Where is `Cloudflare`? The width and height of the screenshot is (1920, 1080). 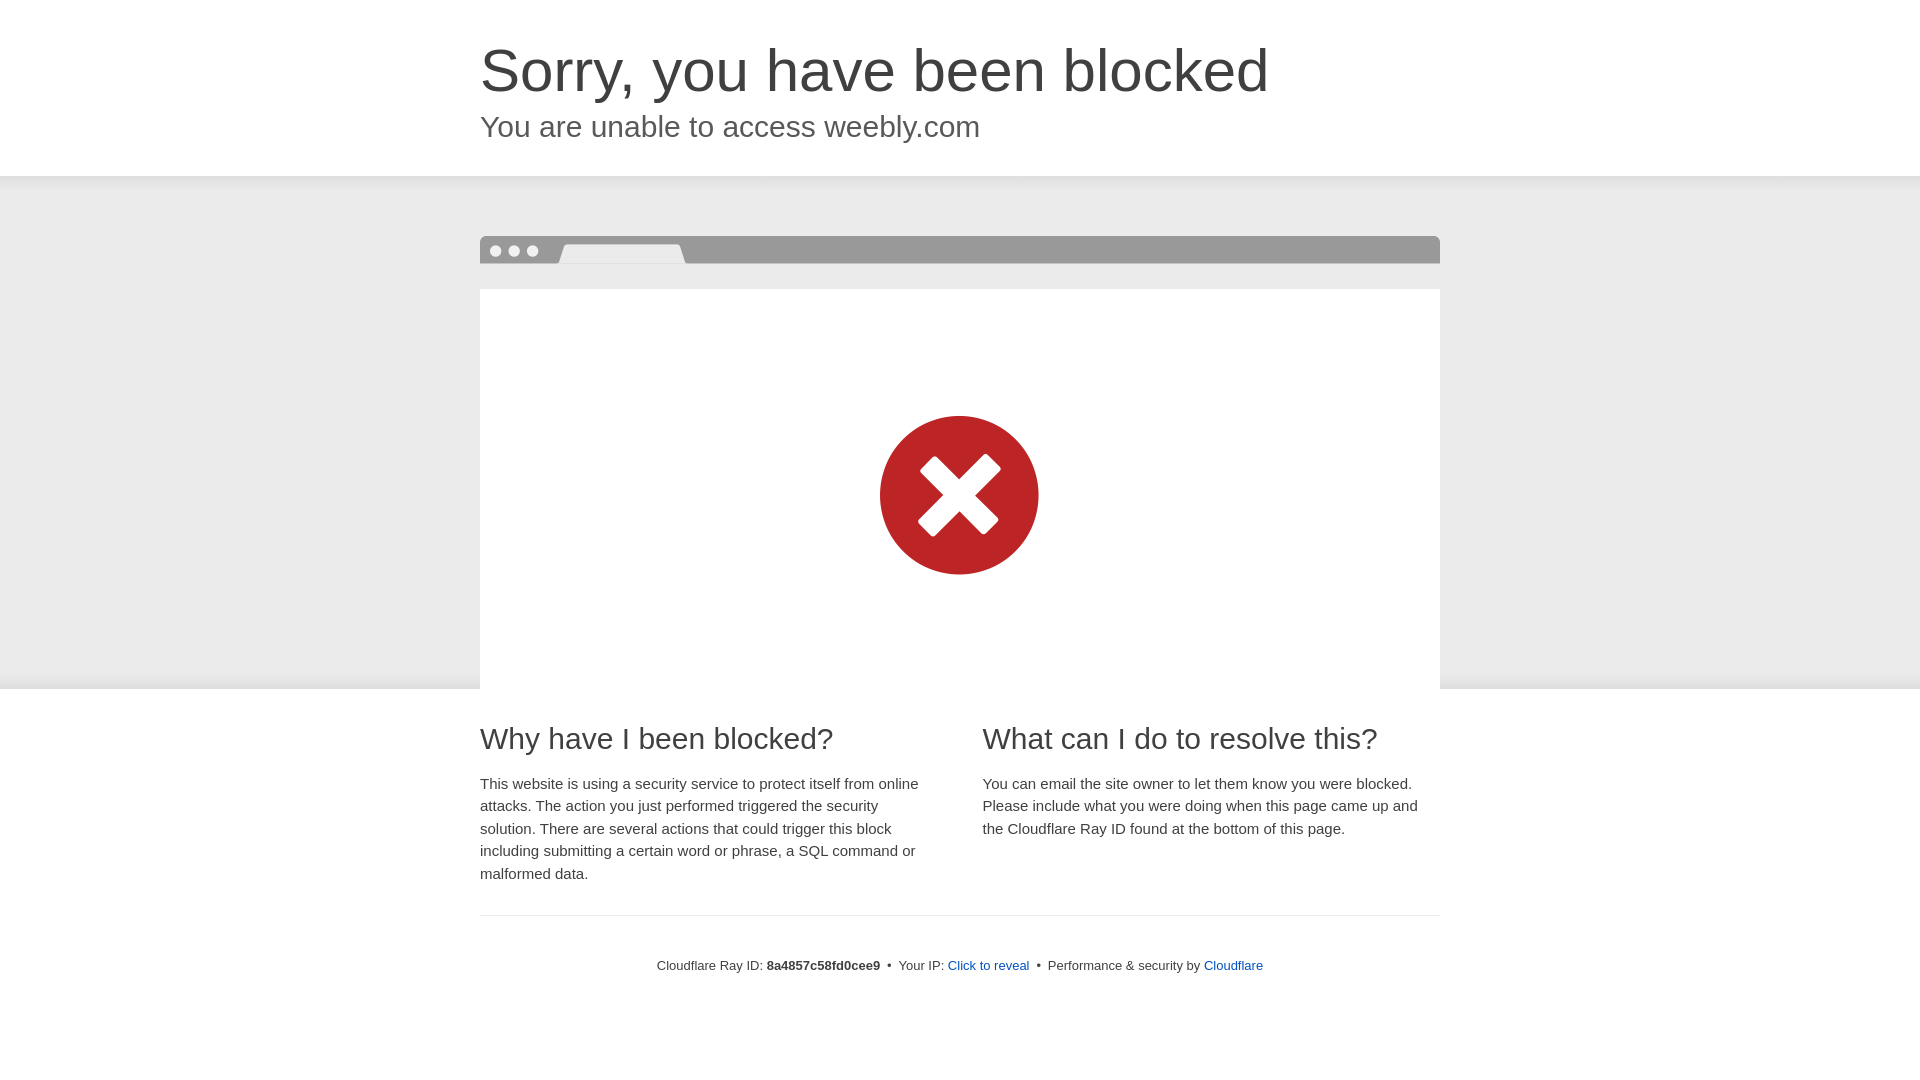 Cloudflare is located at coordinates (1233, 965).